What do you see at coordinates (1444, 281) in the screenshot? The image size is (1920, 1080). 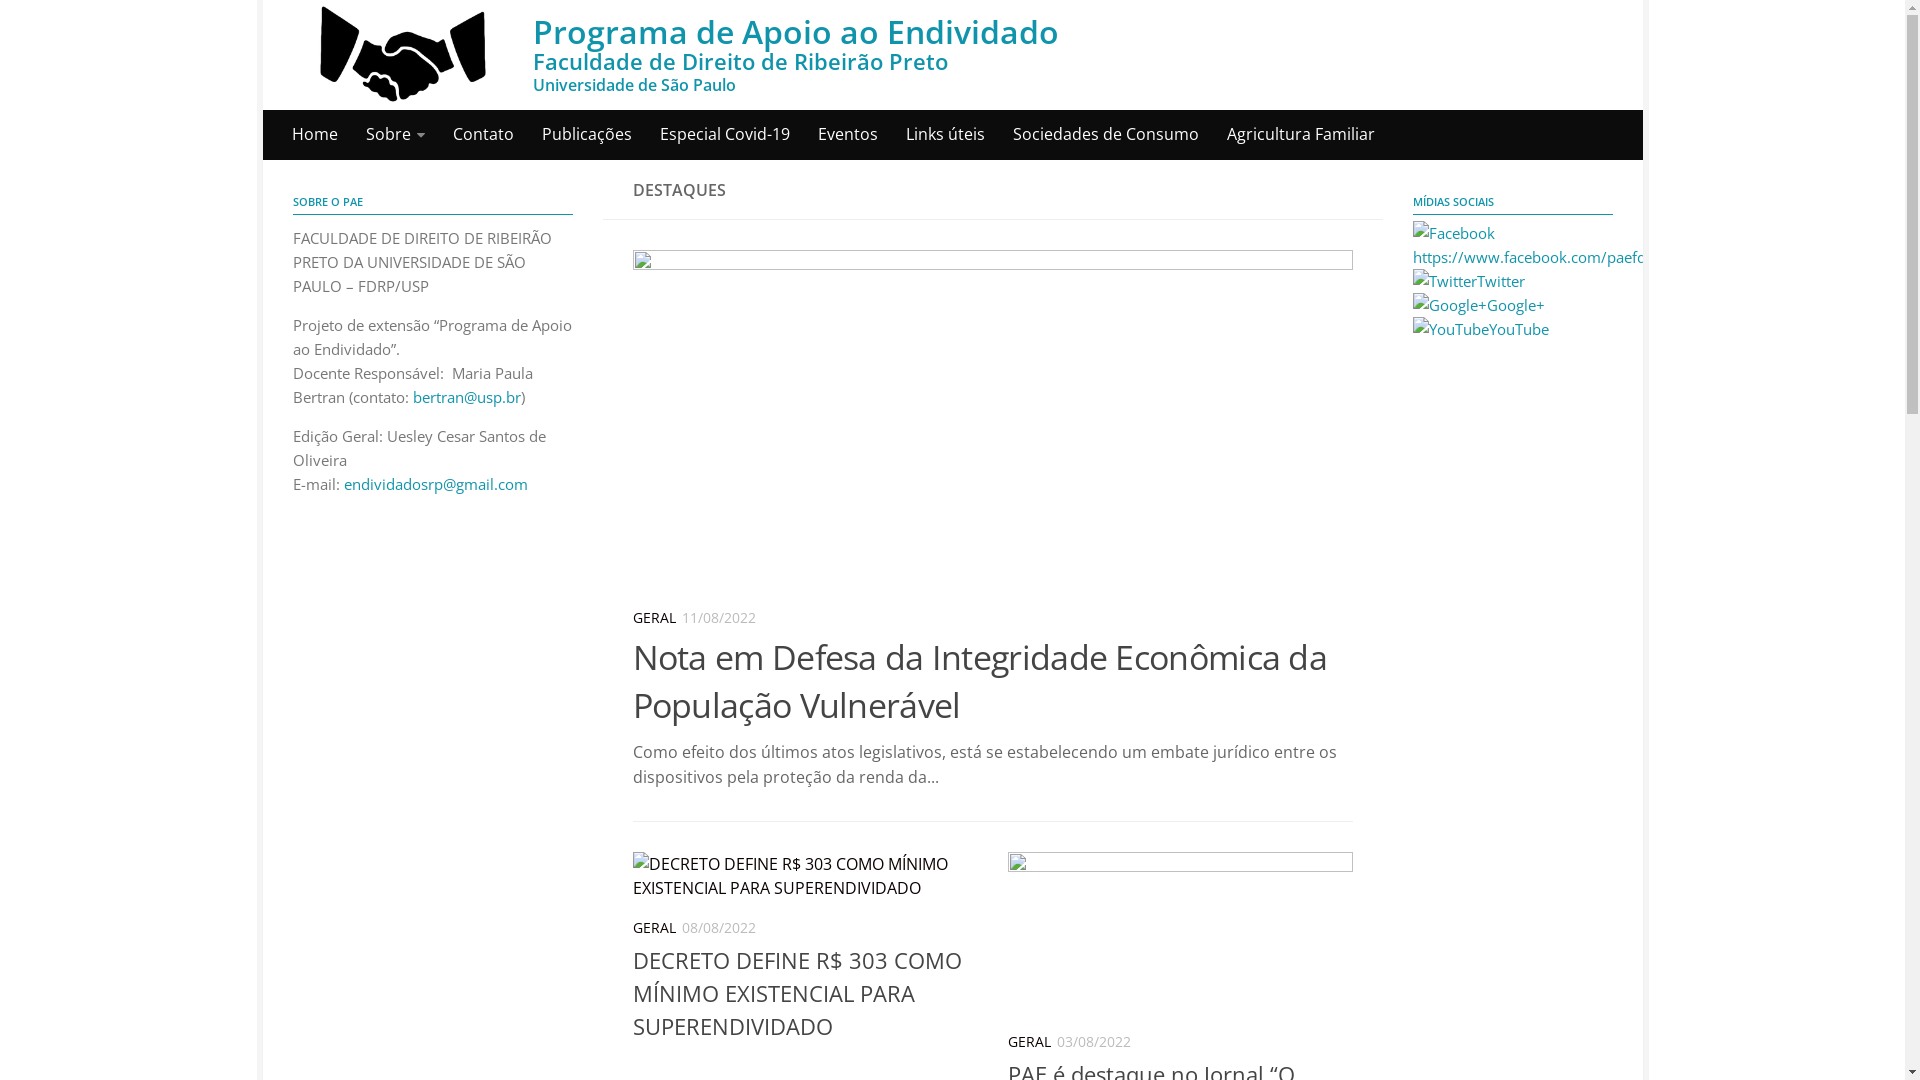 I see `Twitter` at bounding box center [1444, 281].